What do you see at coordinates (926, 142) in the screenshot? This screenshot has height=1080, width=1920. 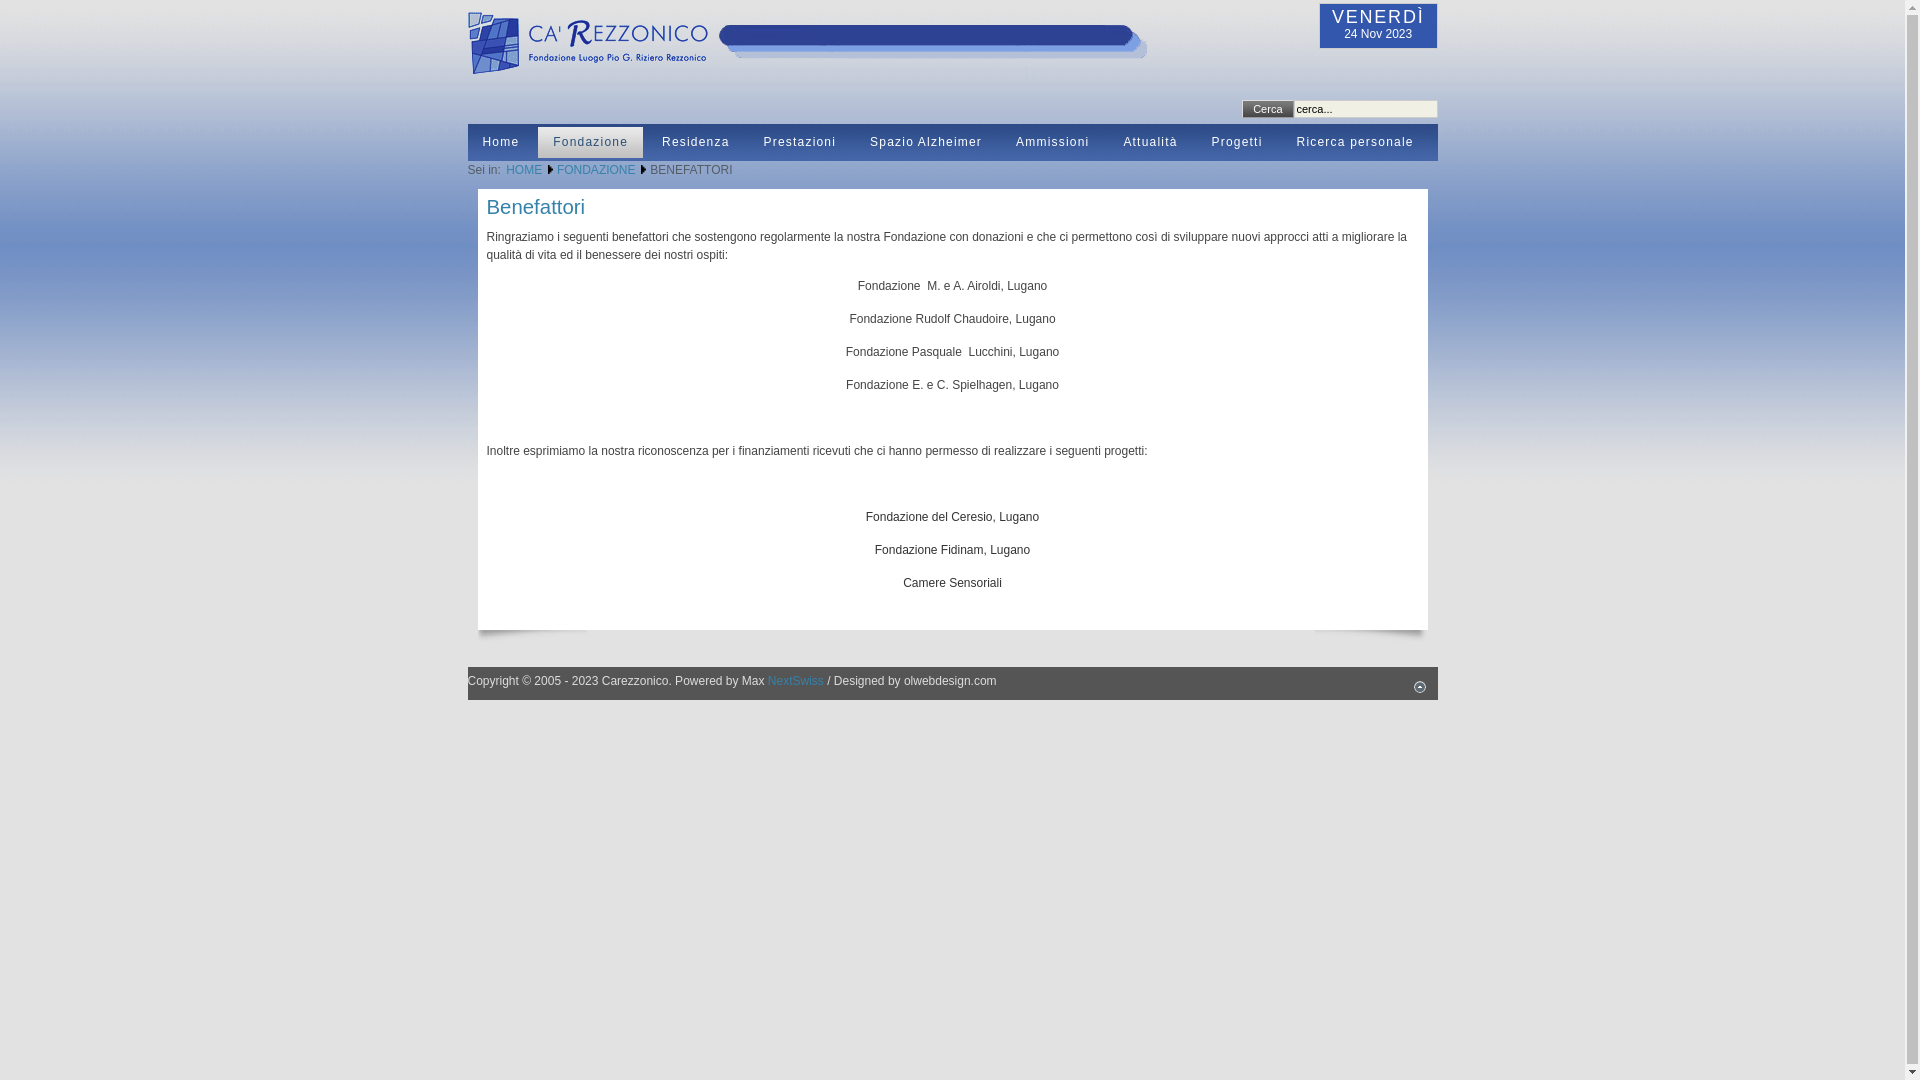 I see `Spazio Alzheimer` at bounding box center [926, 142].